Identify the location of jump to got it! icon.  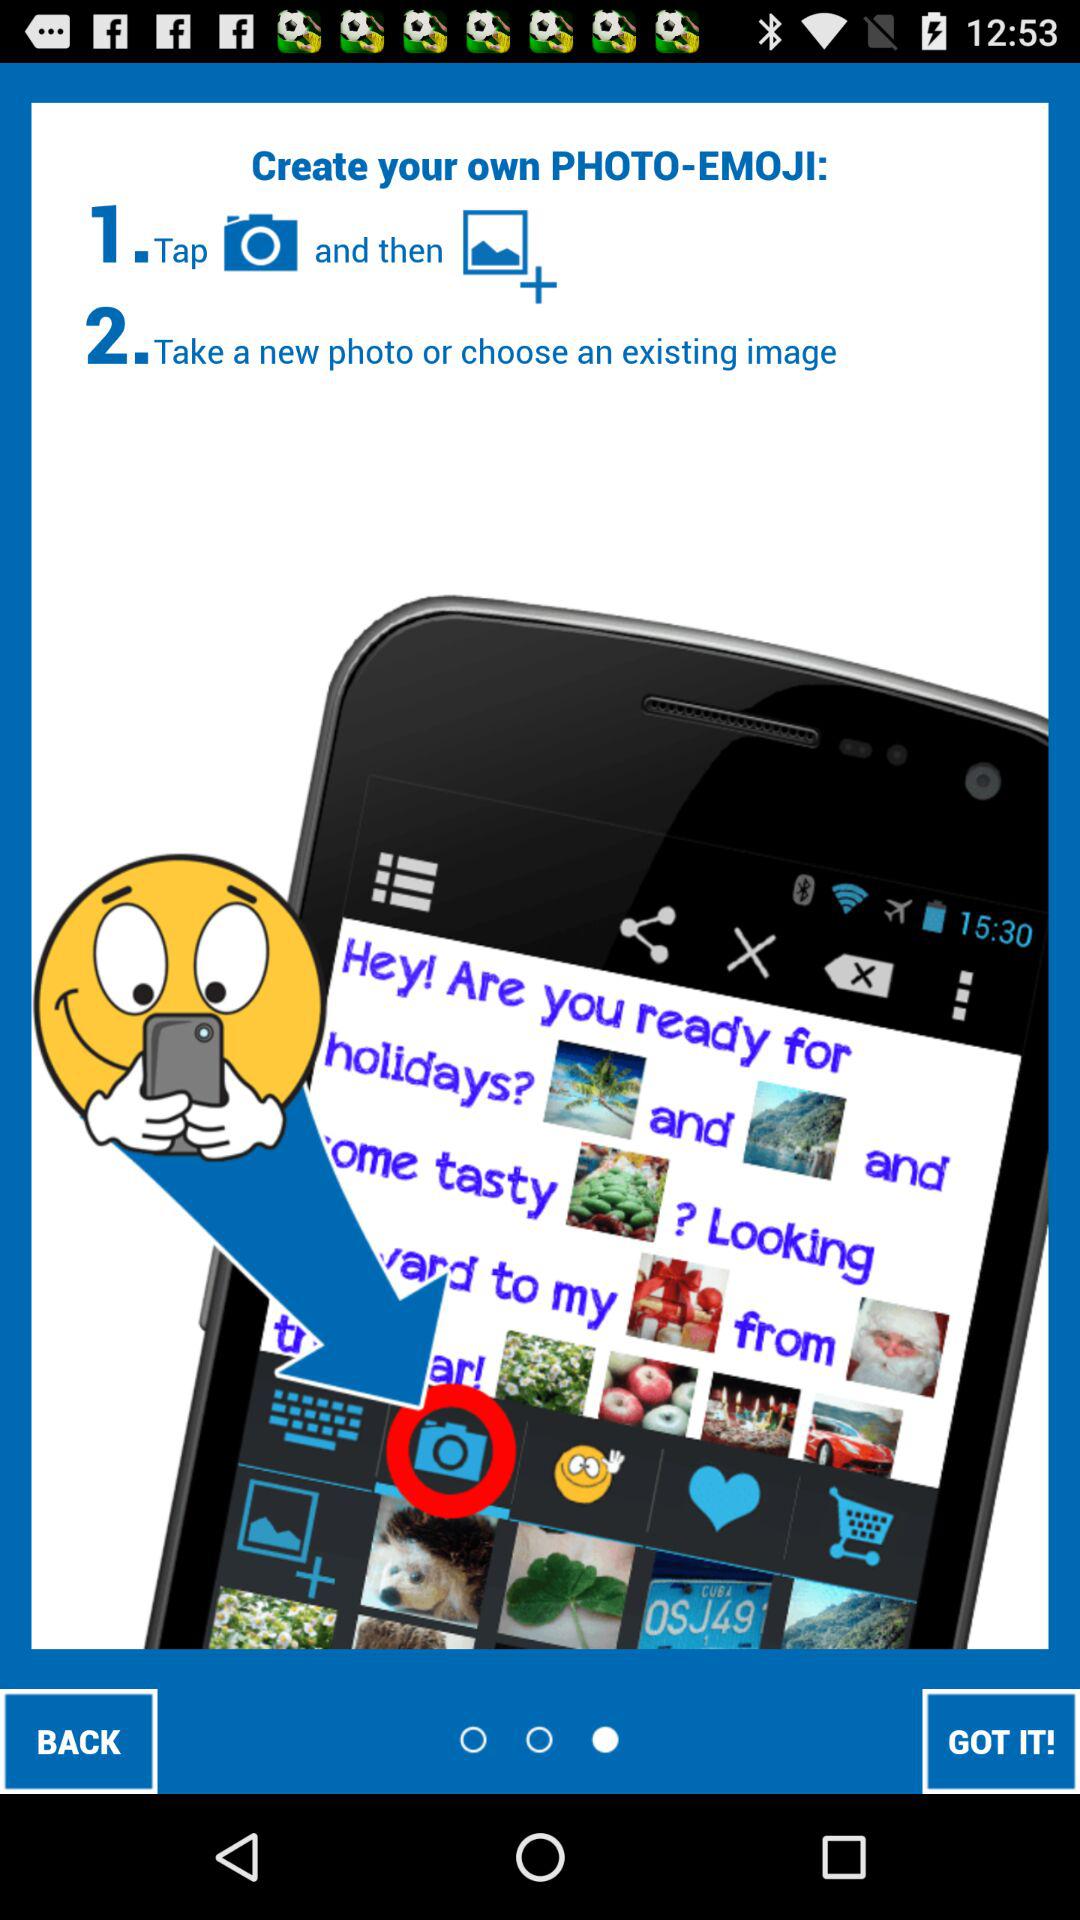
(1001, 1740).